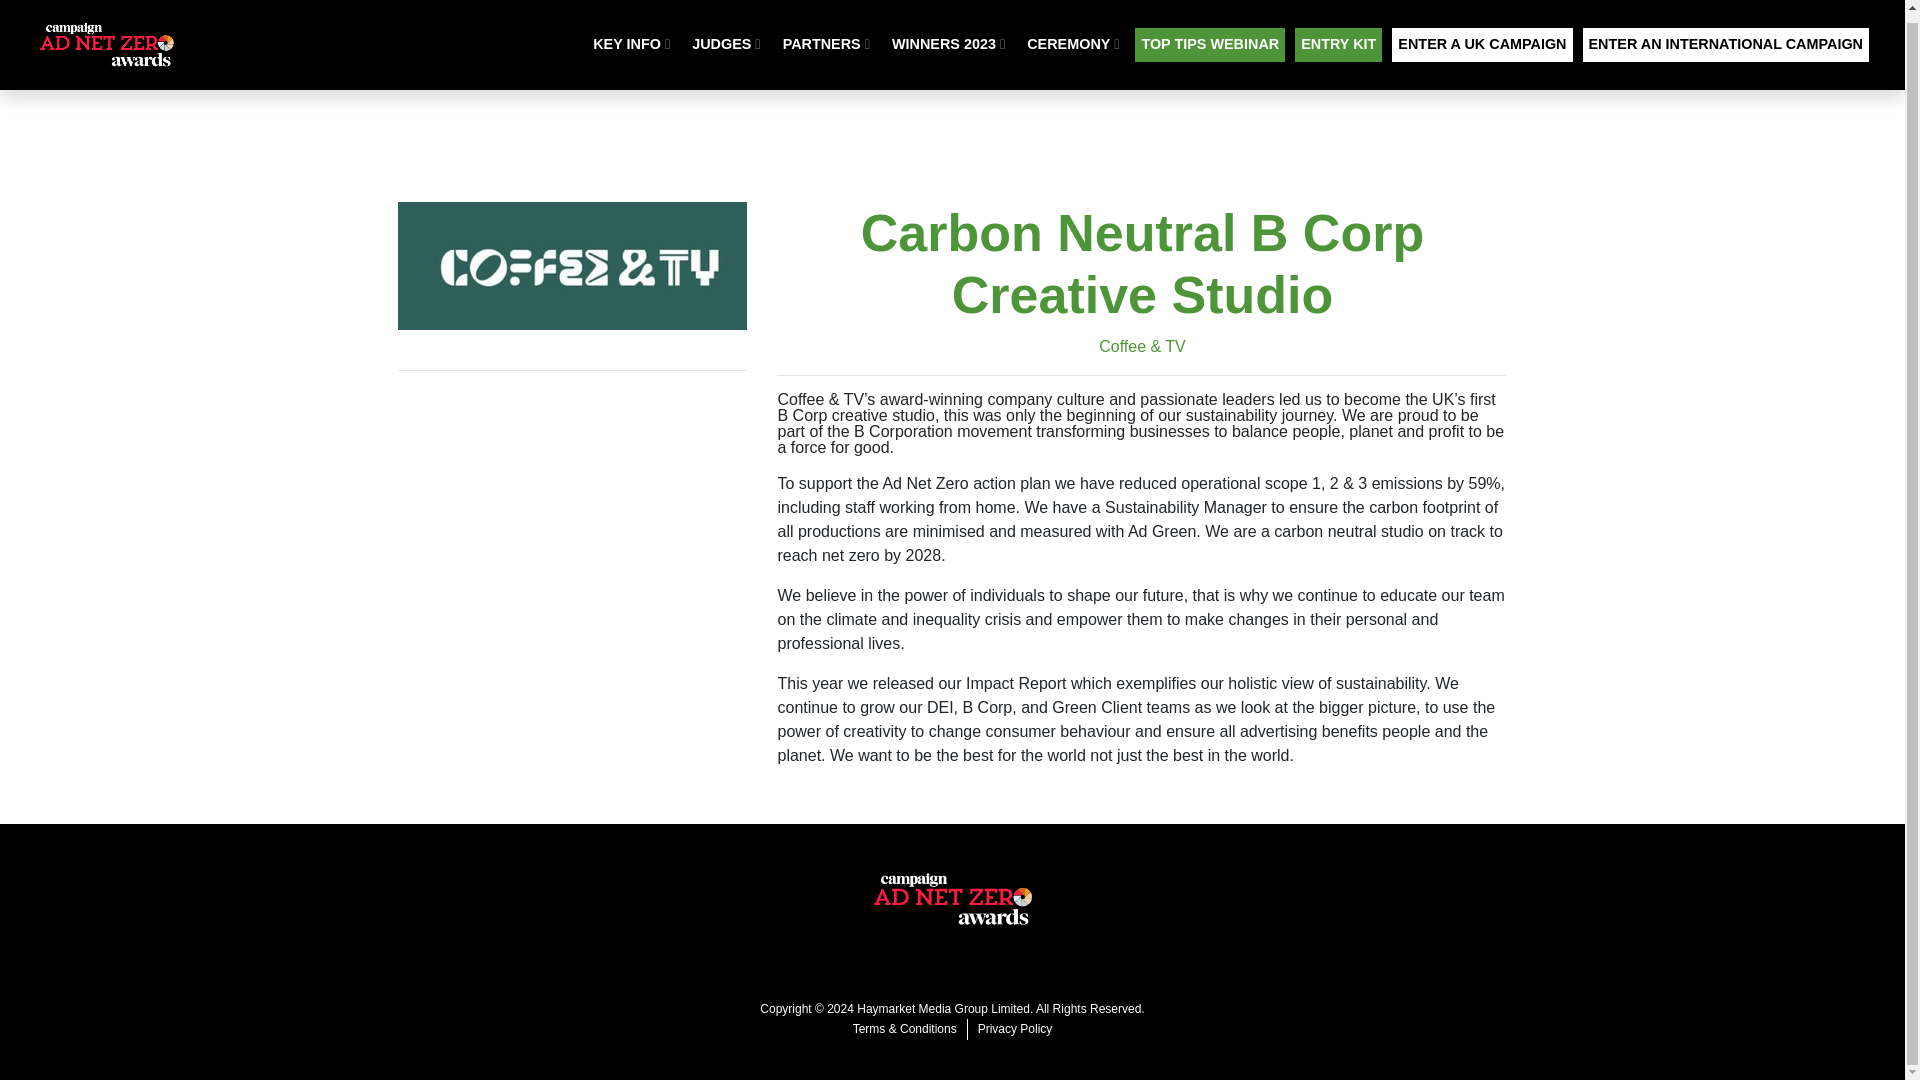 This screenshot has width=1920, height=1080. What do you see at coordinates (948, 37) in the screenshot?
I see `WINNERS 2023` at bounding box center [948, 37].